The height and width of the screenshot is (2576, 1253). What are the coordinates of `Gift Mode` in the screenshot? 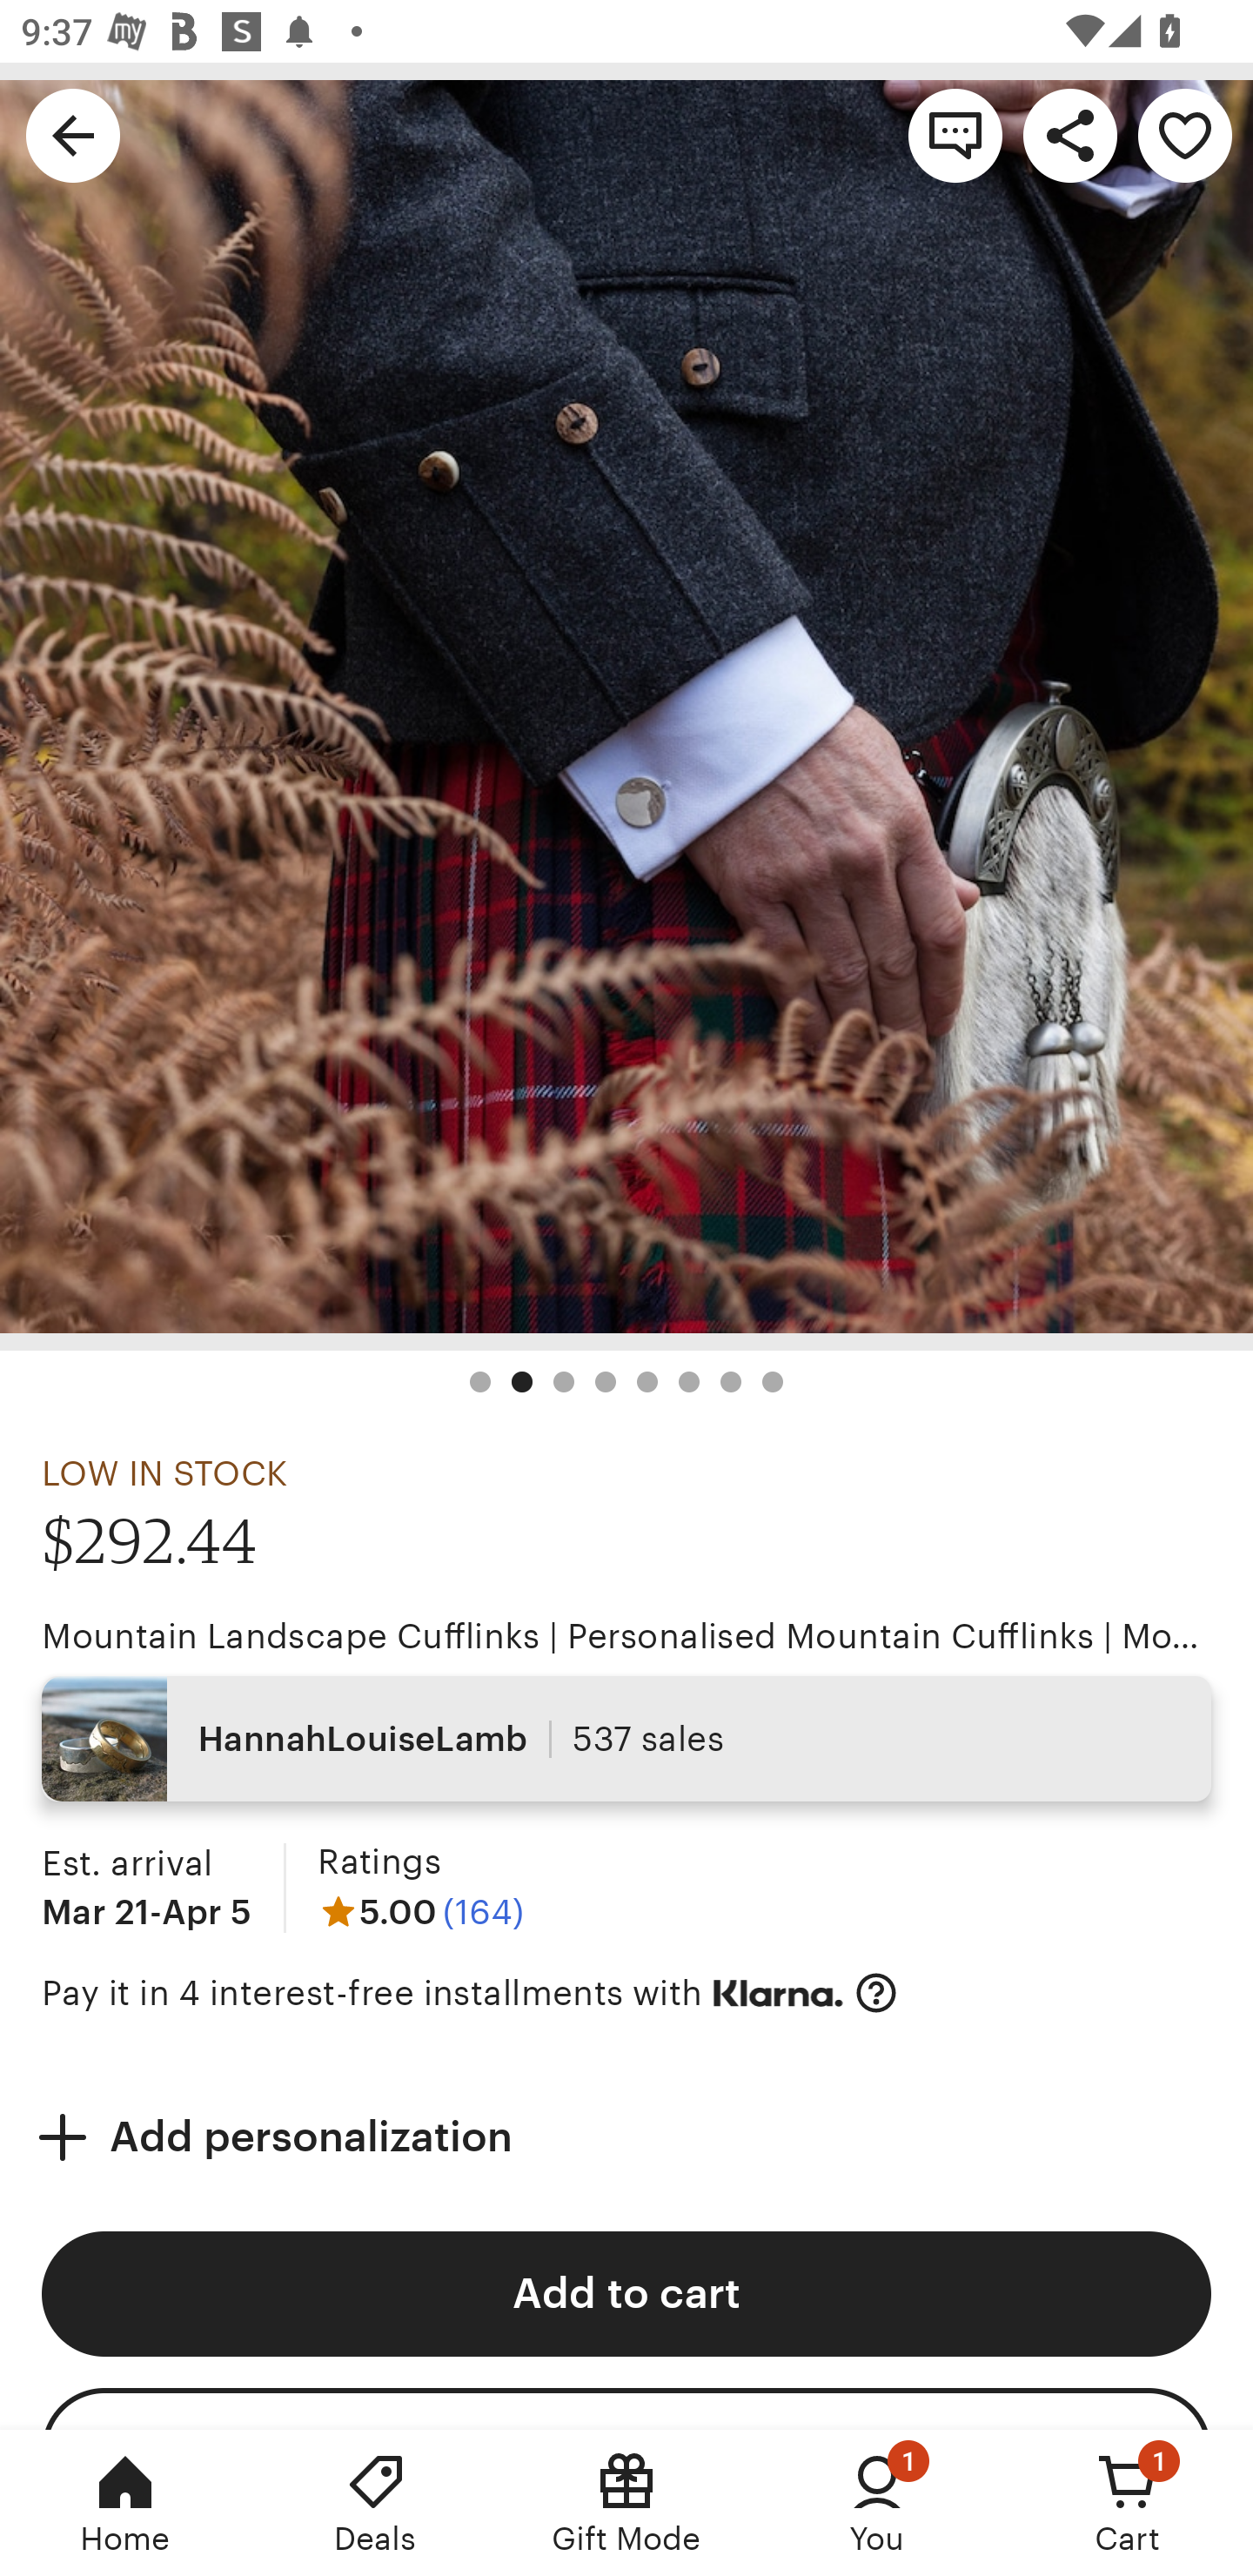 It's located at (626, 2503).